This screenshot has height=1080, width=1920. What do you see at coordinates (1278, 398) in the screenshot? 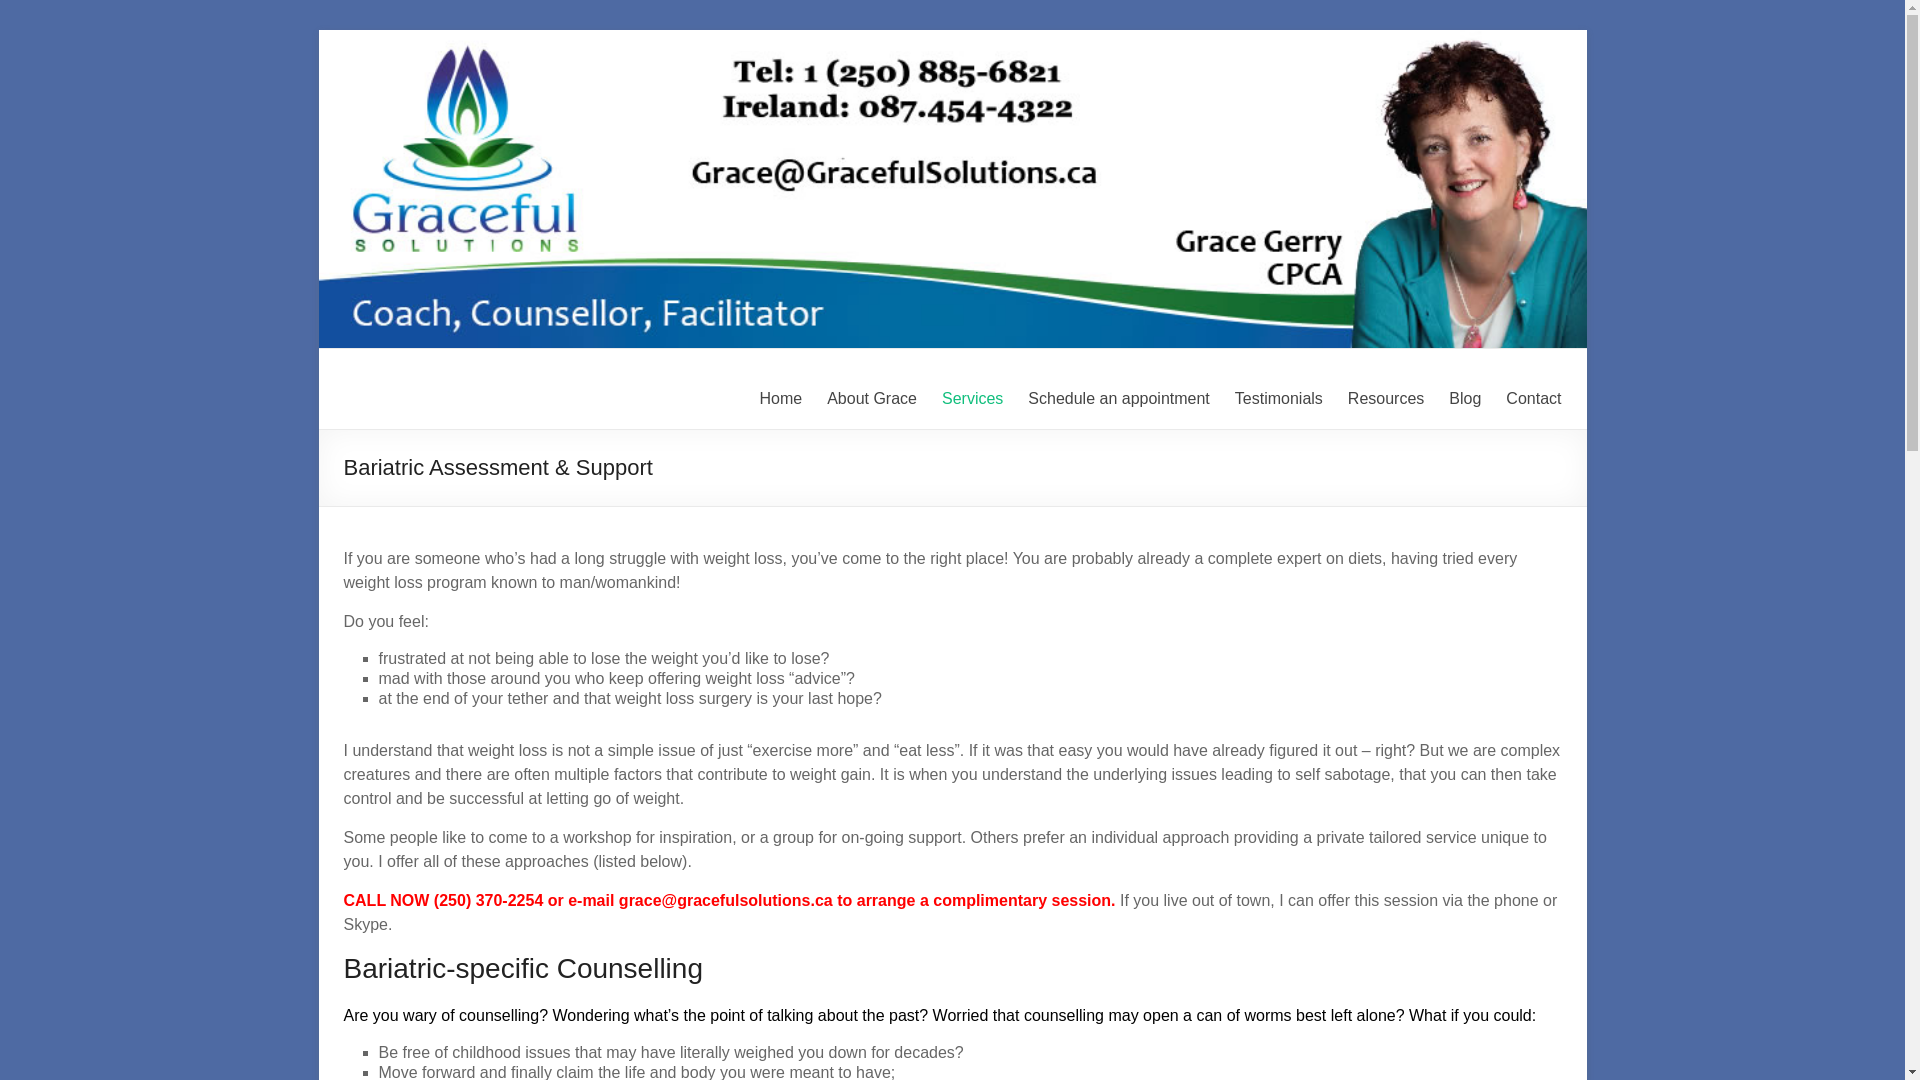
I see `Testimonials` at bounding box center [1278, 398].